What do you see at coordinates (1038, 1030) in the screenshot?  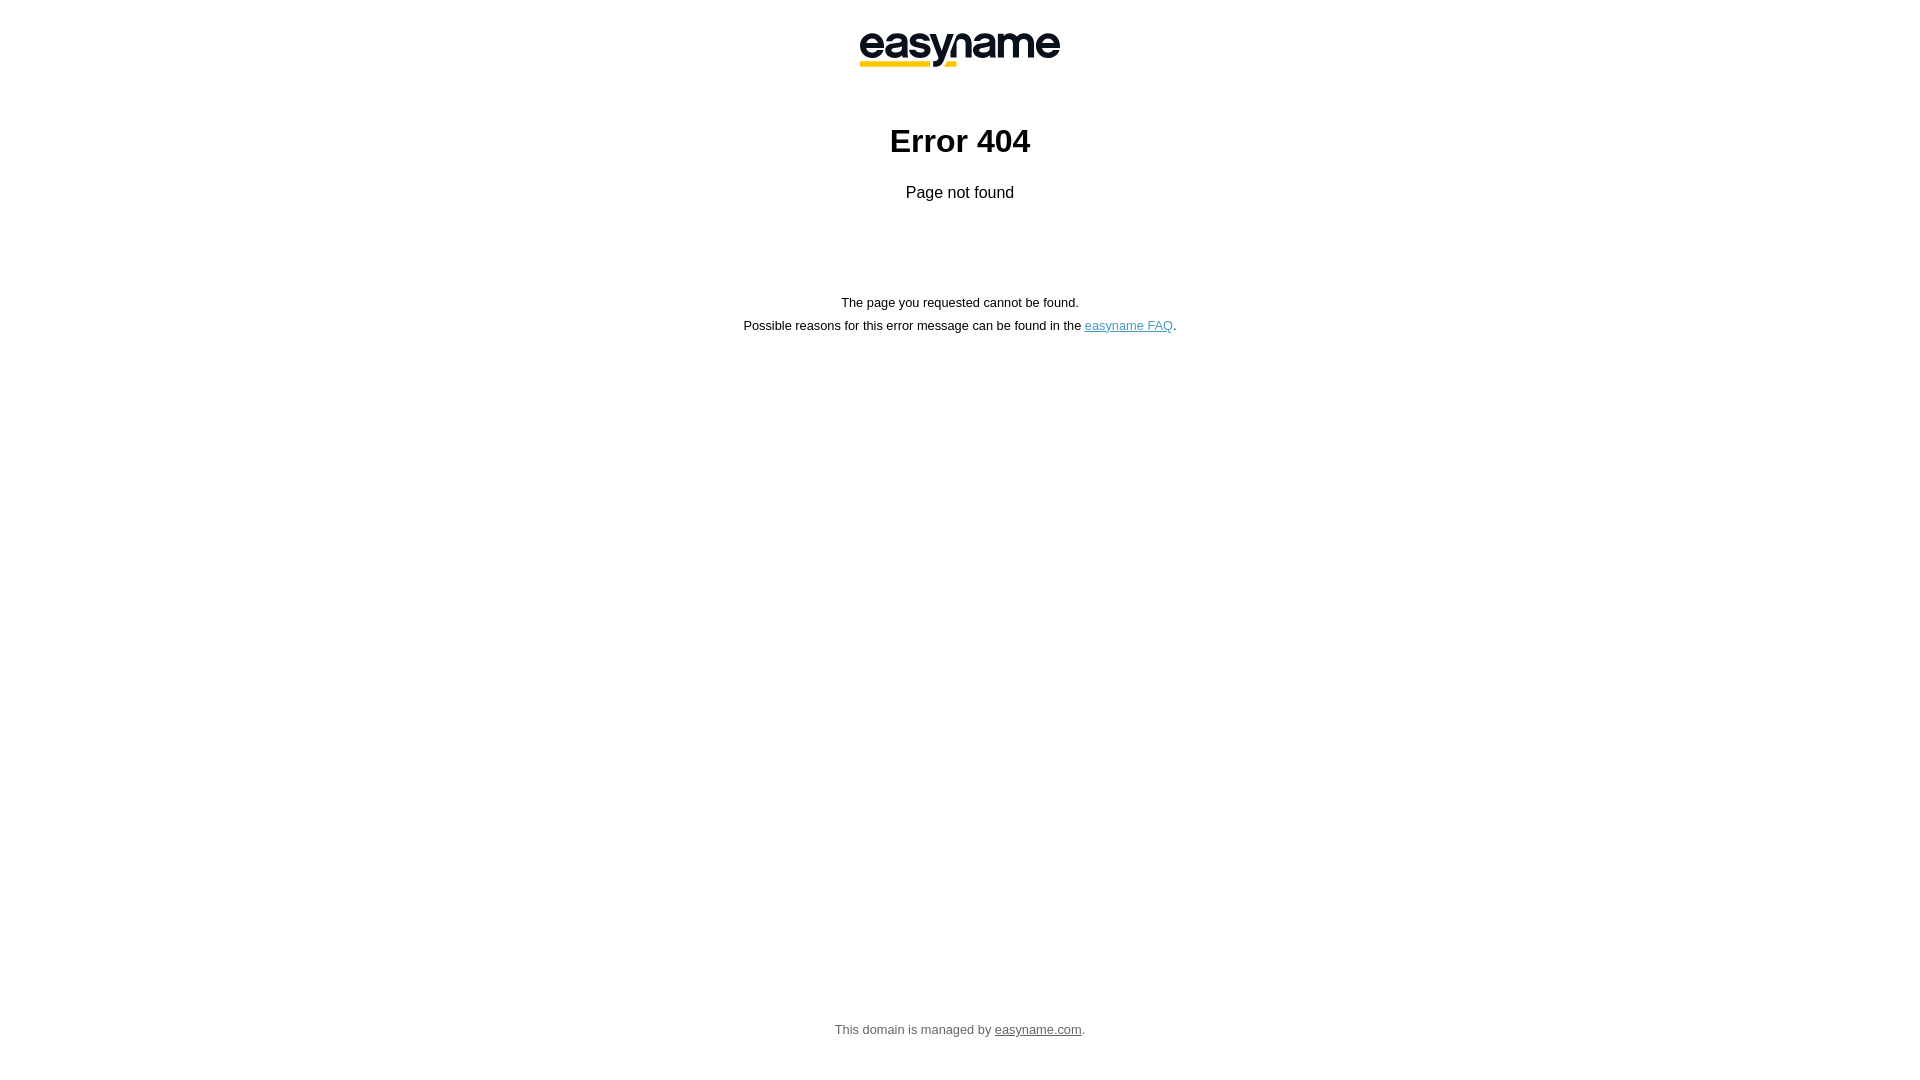 I see `easyname.com` at bounding box center [1038, 1030].